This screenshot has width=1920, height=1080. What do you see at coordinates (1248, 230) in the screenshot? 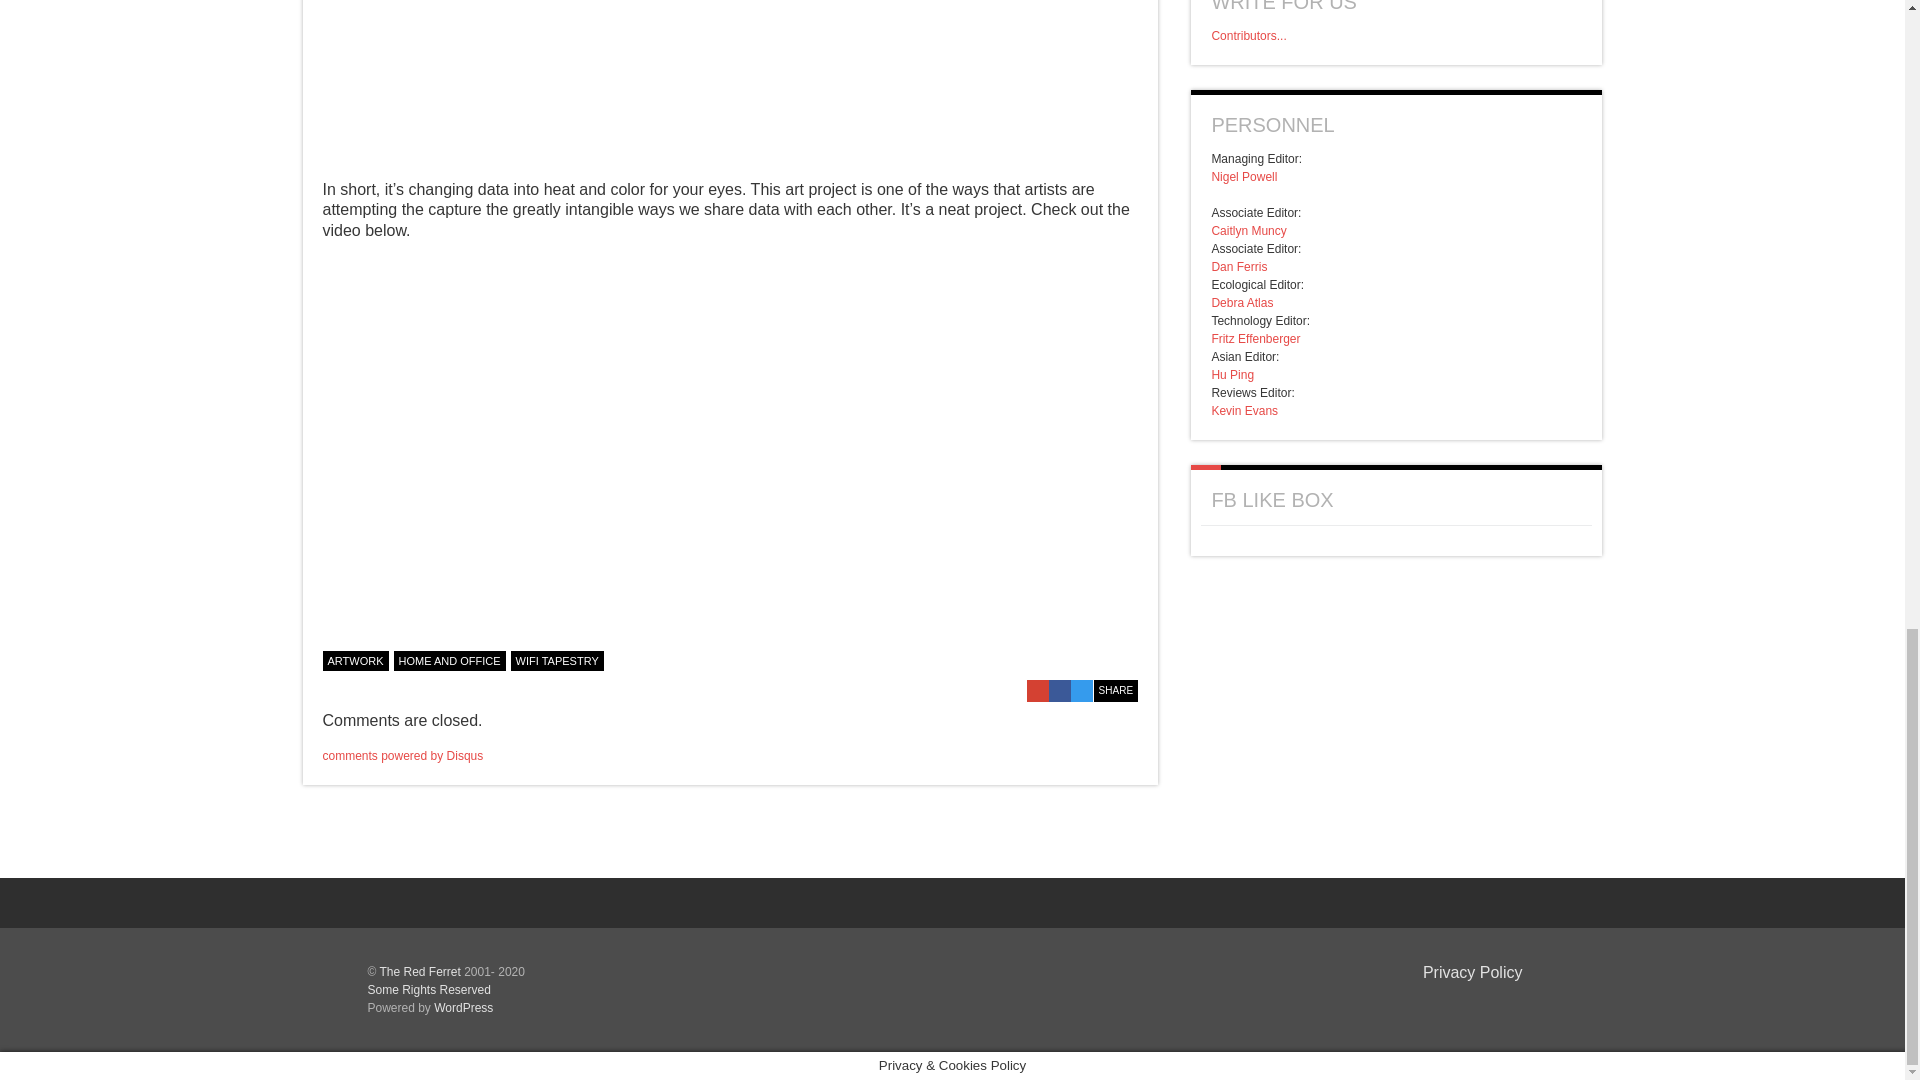
I see `Caitlyn Muncy` at bounding box center [1248, 230].